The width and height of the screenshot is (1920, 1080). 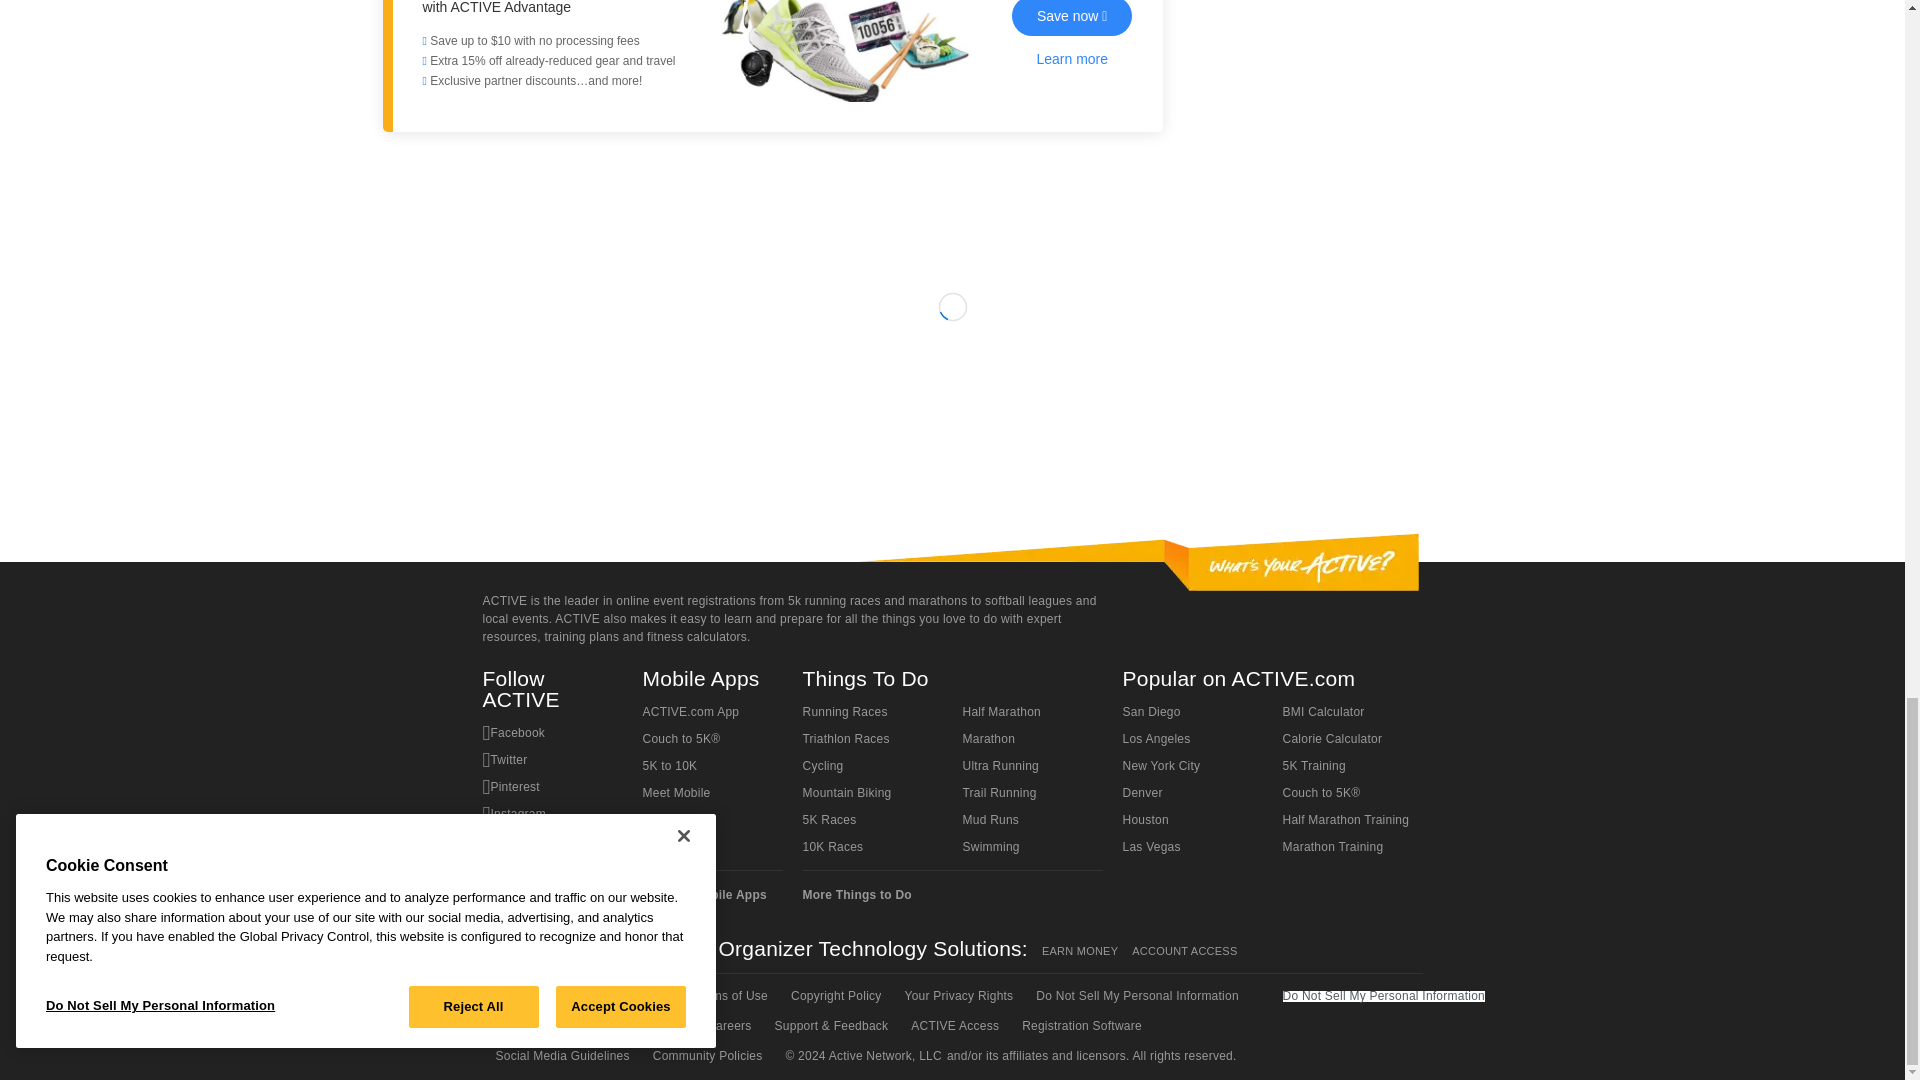 What do you see at coordinates (637, 1026) in the screenshot?
I see `Privacy Settings` at bounding box center [637, 1026].